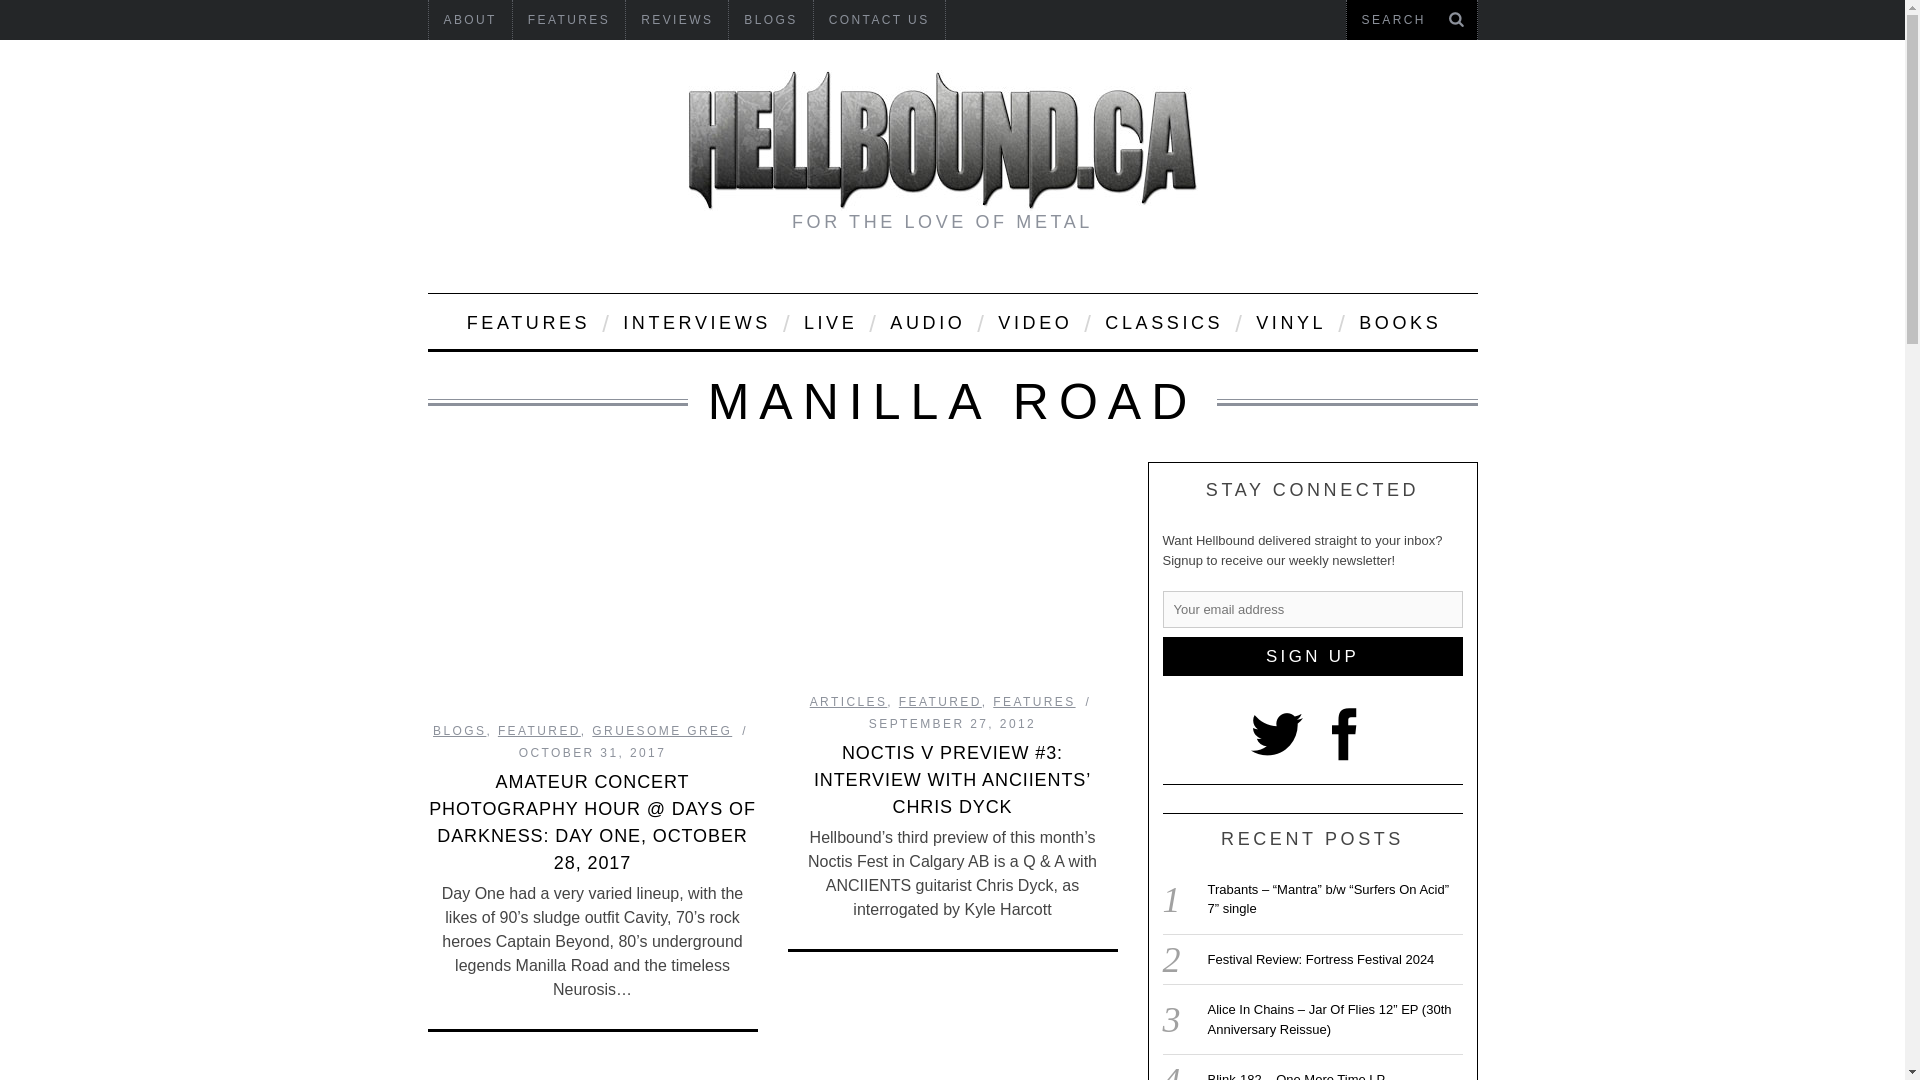 Image resolution: width=1920 pixels, height=1080 pixels. What do you see at coordinates (879, 20) in the screenshot?
I see `CONTACT US` at bounding box center [879, 20].